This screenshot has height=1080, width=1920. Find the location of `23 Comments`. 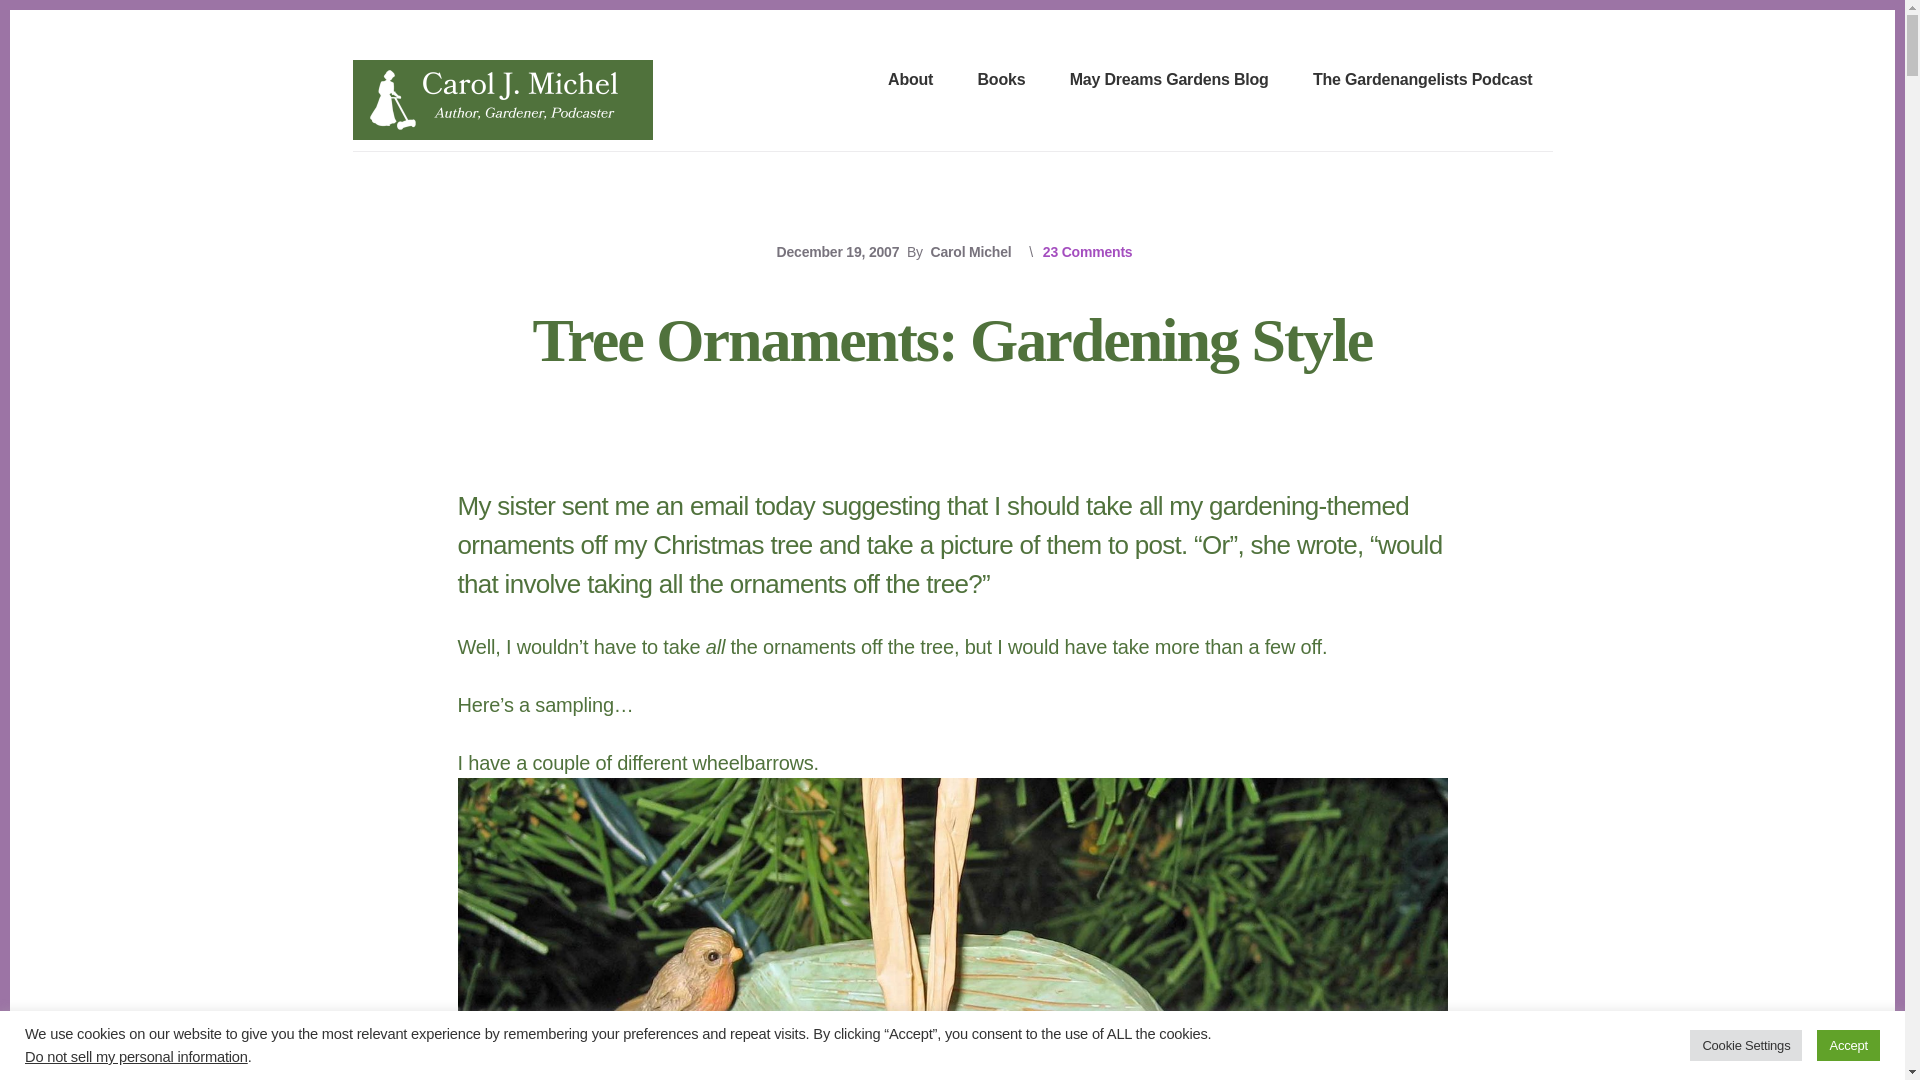

23 Comments is located at coordinates (1087, 252).